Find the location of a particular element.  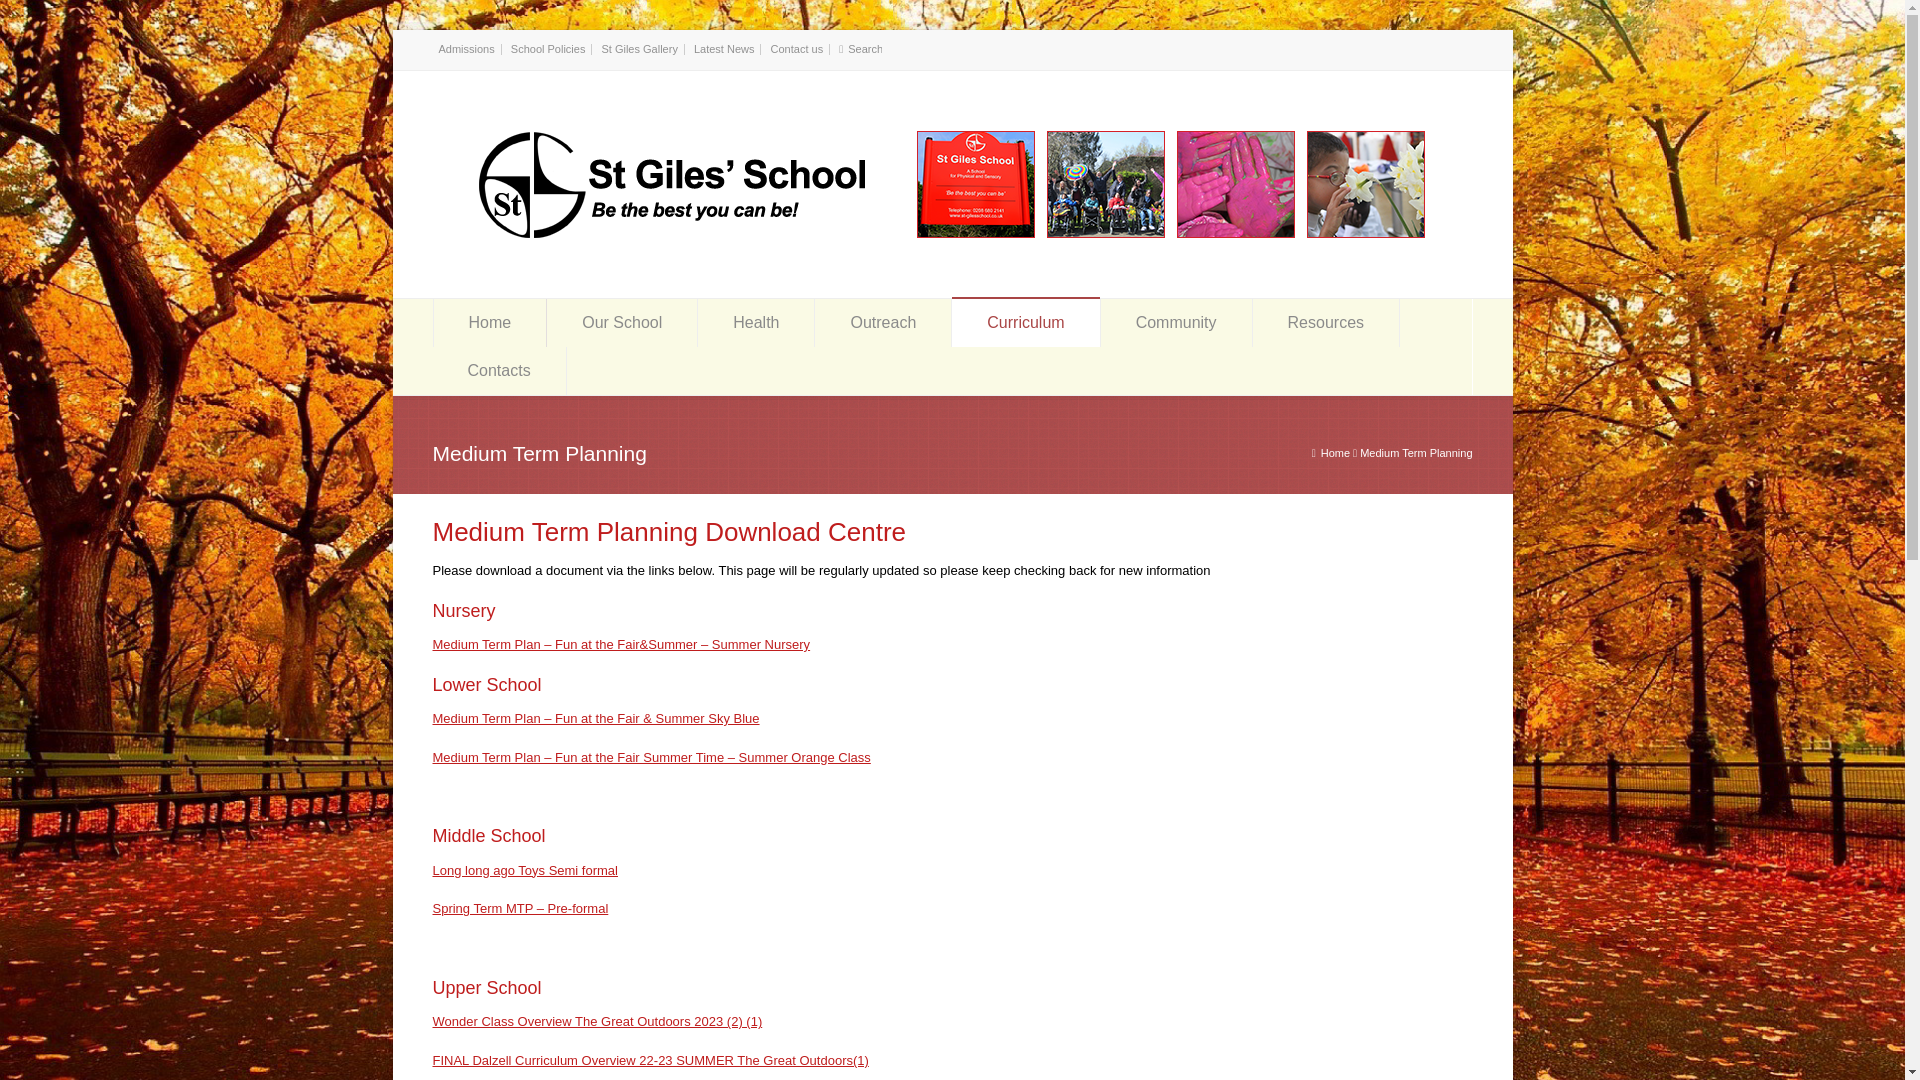

Latest News is located at coordinates (724, 49).